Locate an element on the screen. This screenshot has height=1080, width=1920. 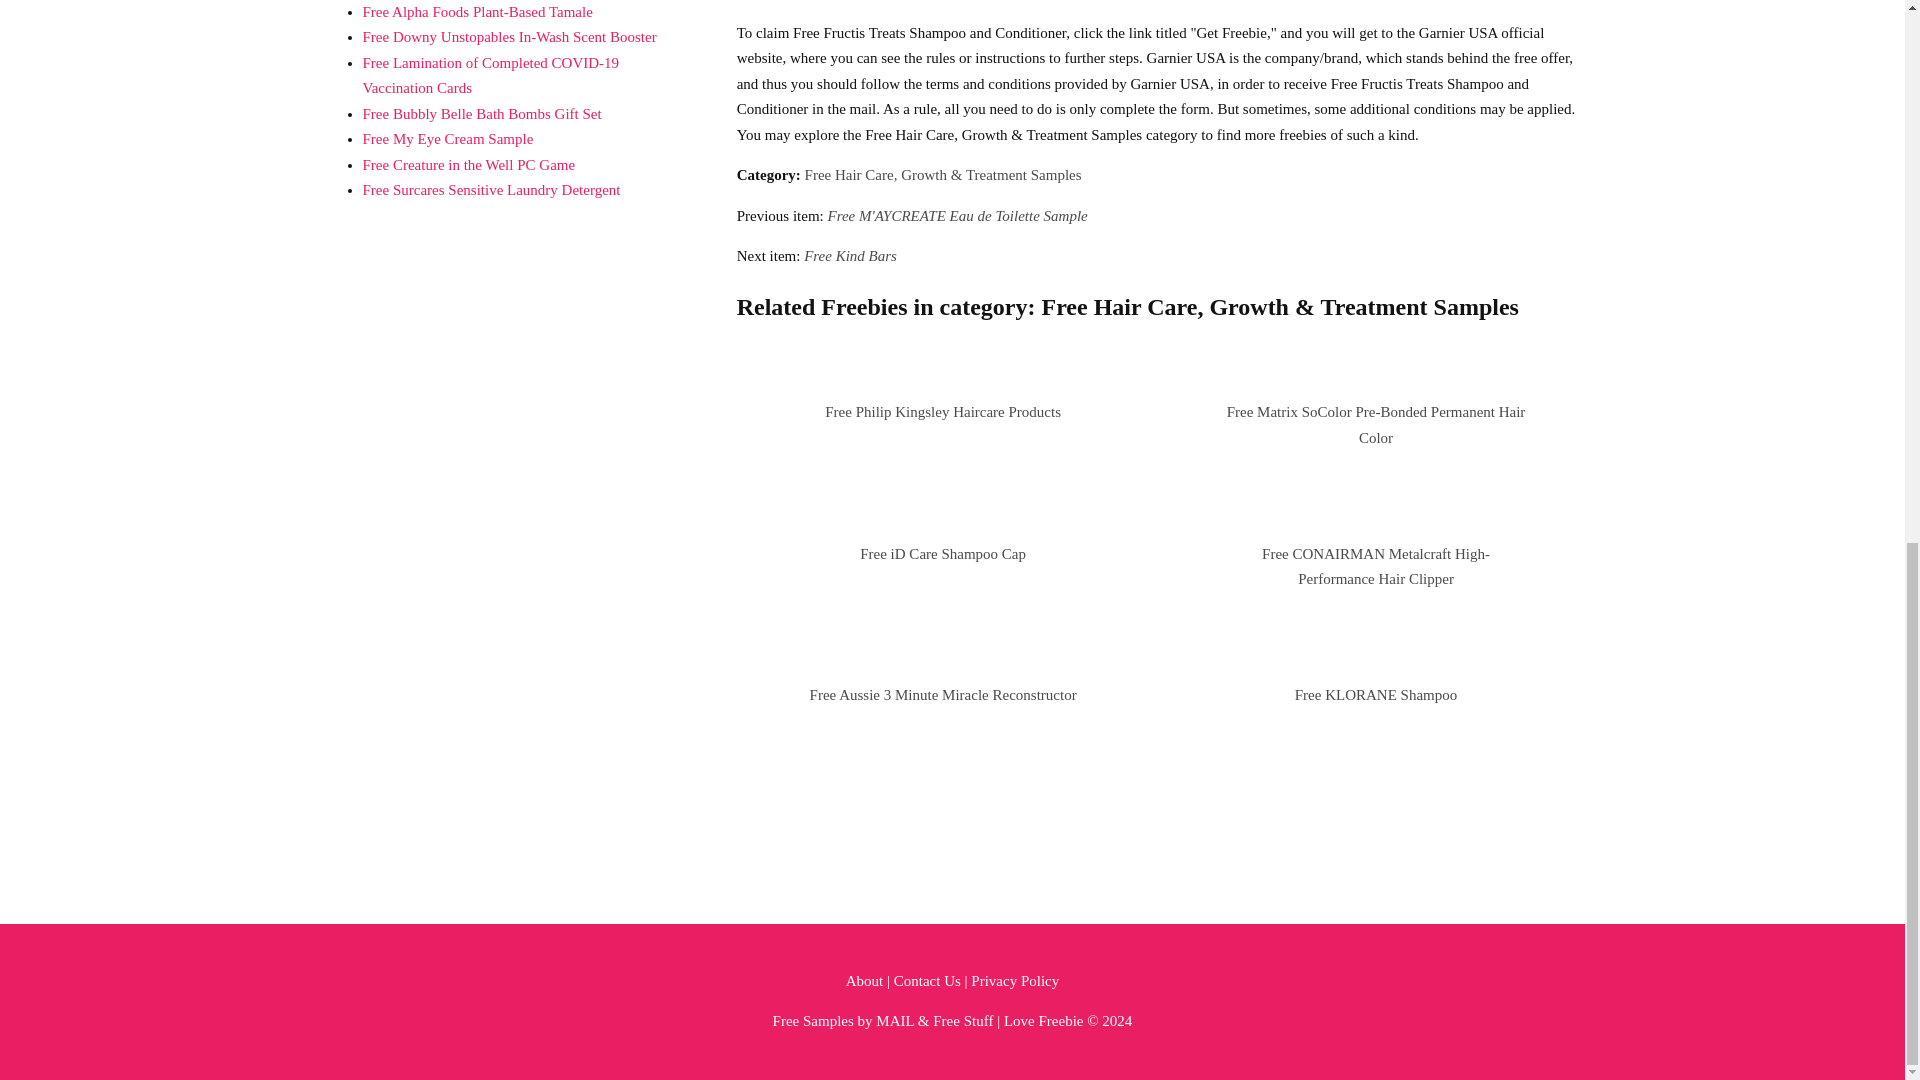
Free CONAIRMAN Metalcraft High-Performance Hair Clipper is located at coordinates (1375, 566).